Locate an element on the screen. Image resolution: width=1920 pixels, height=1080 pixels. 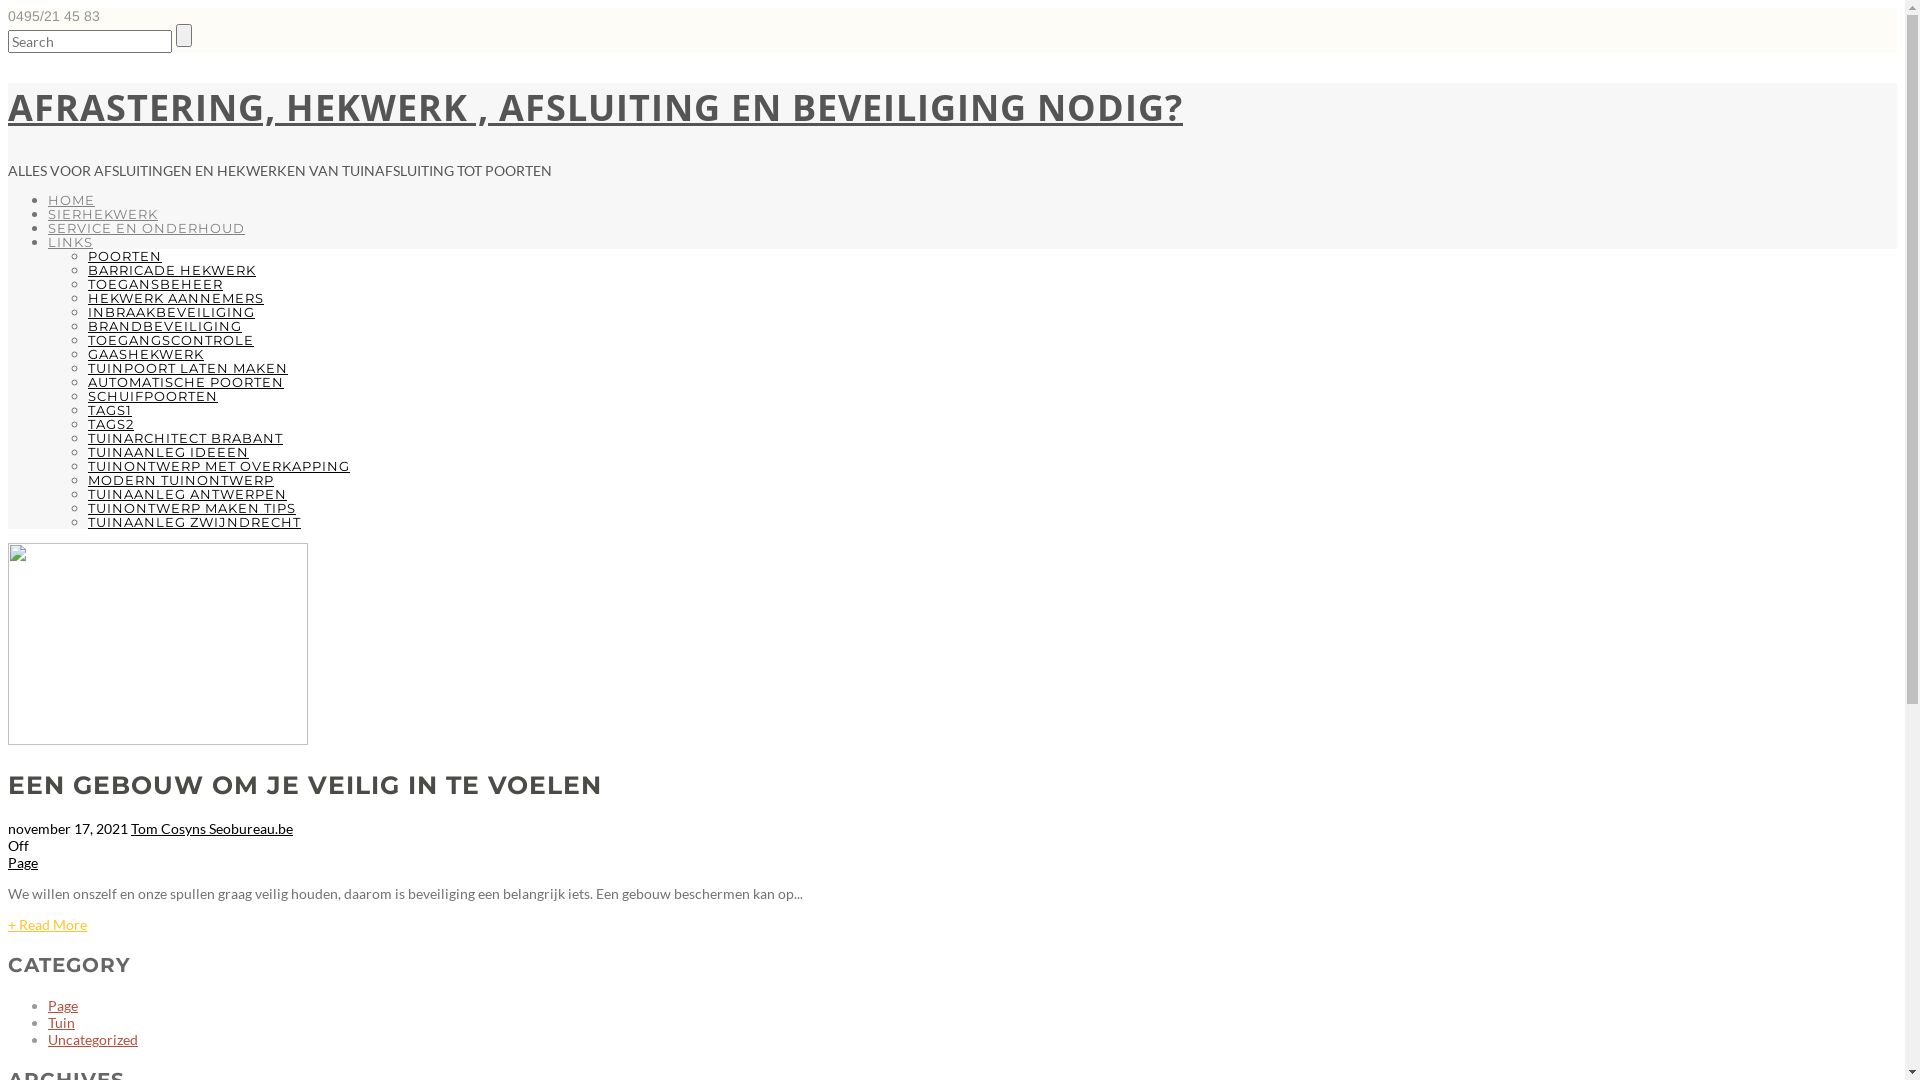
AFRASTERING, HEKWERK , AFSLUITING EN BEVEILIGING NODIG? is located at coordinates (596, 108).